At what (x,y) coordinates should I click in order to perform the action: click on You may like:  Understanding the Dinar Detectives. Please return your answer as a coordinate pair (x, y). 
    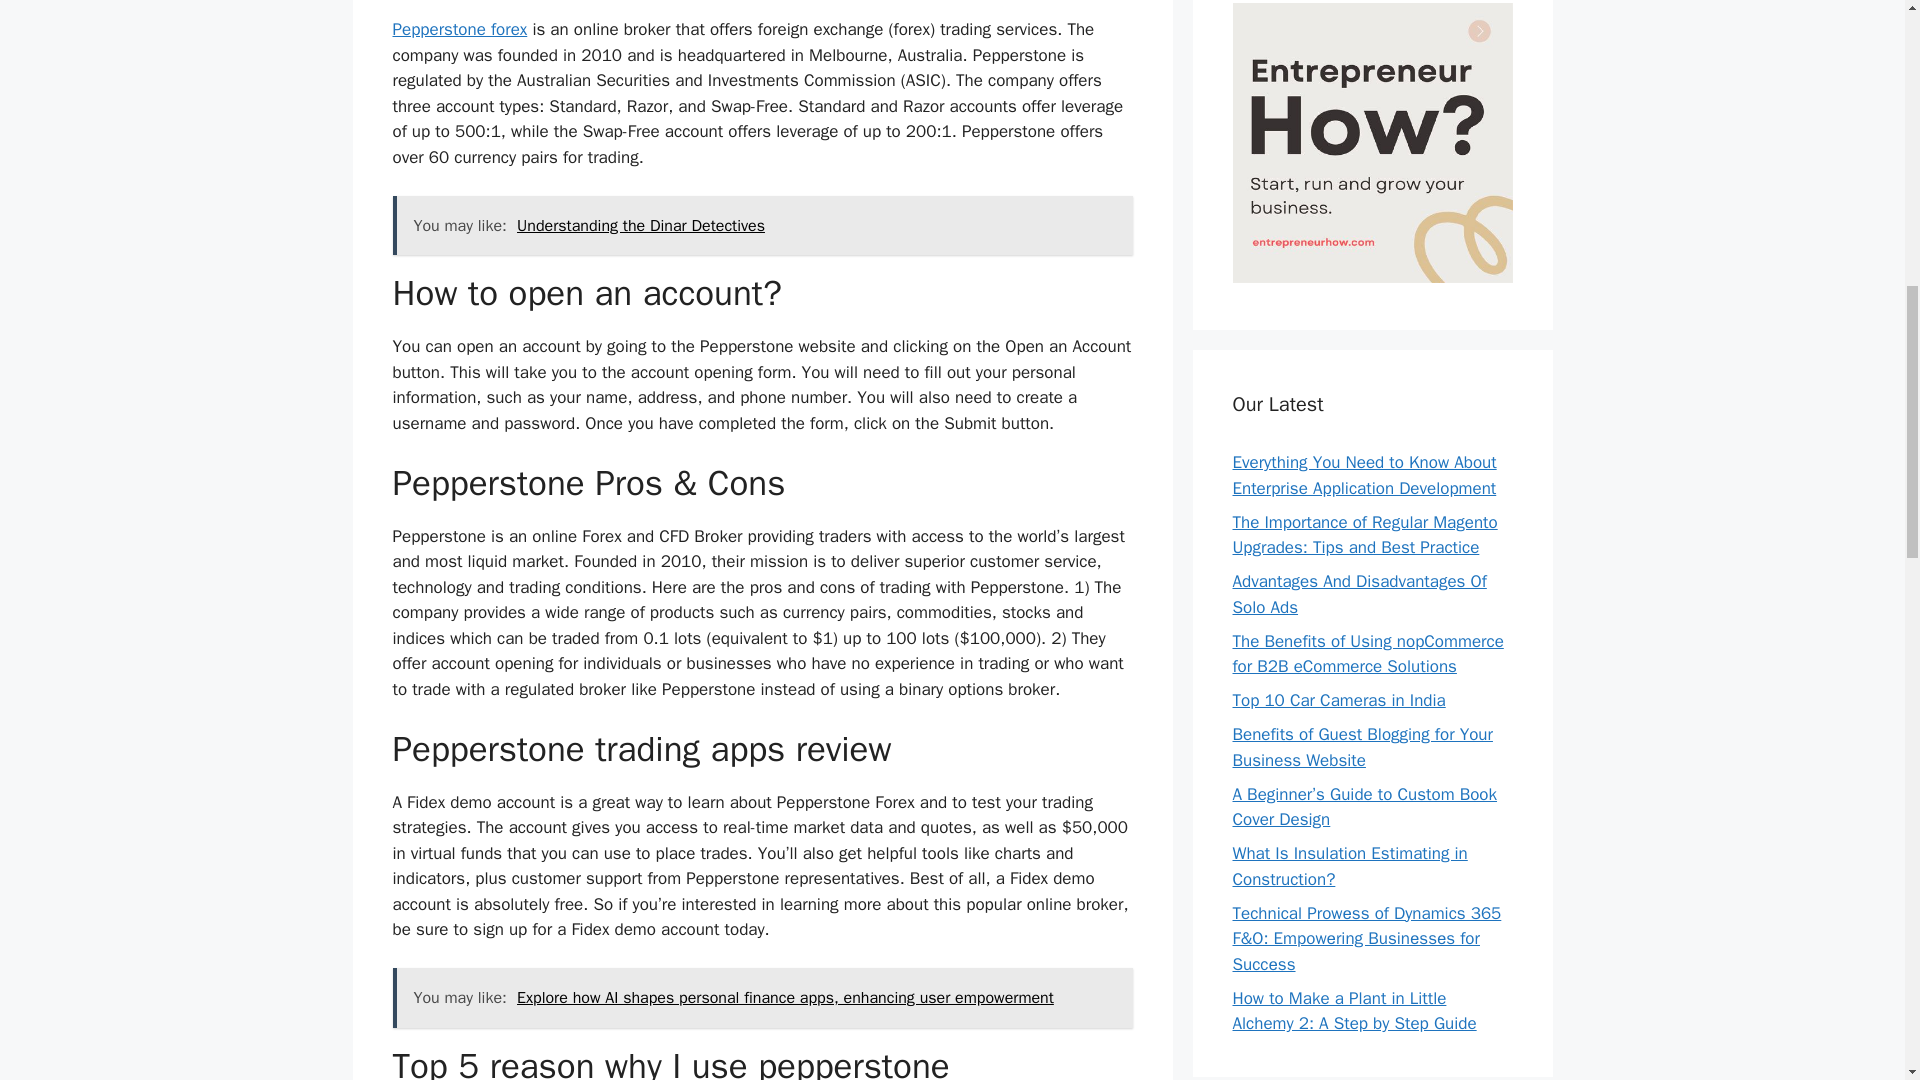
    Looking at the image, I should click on (762, 225).